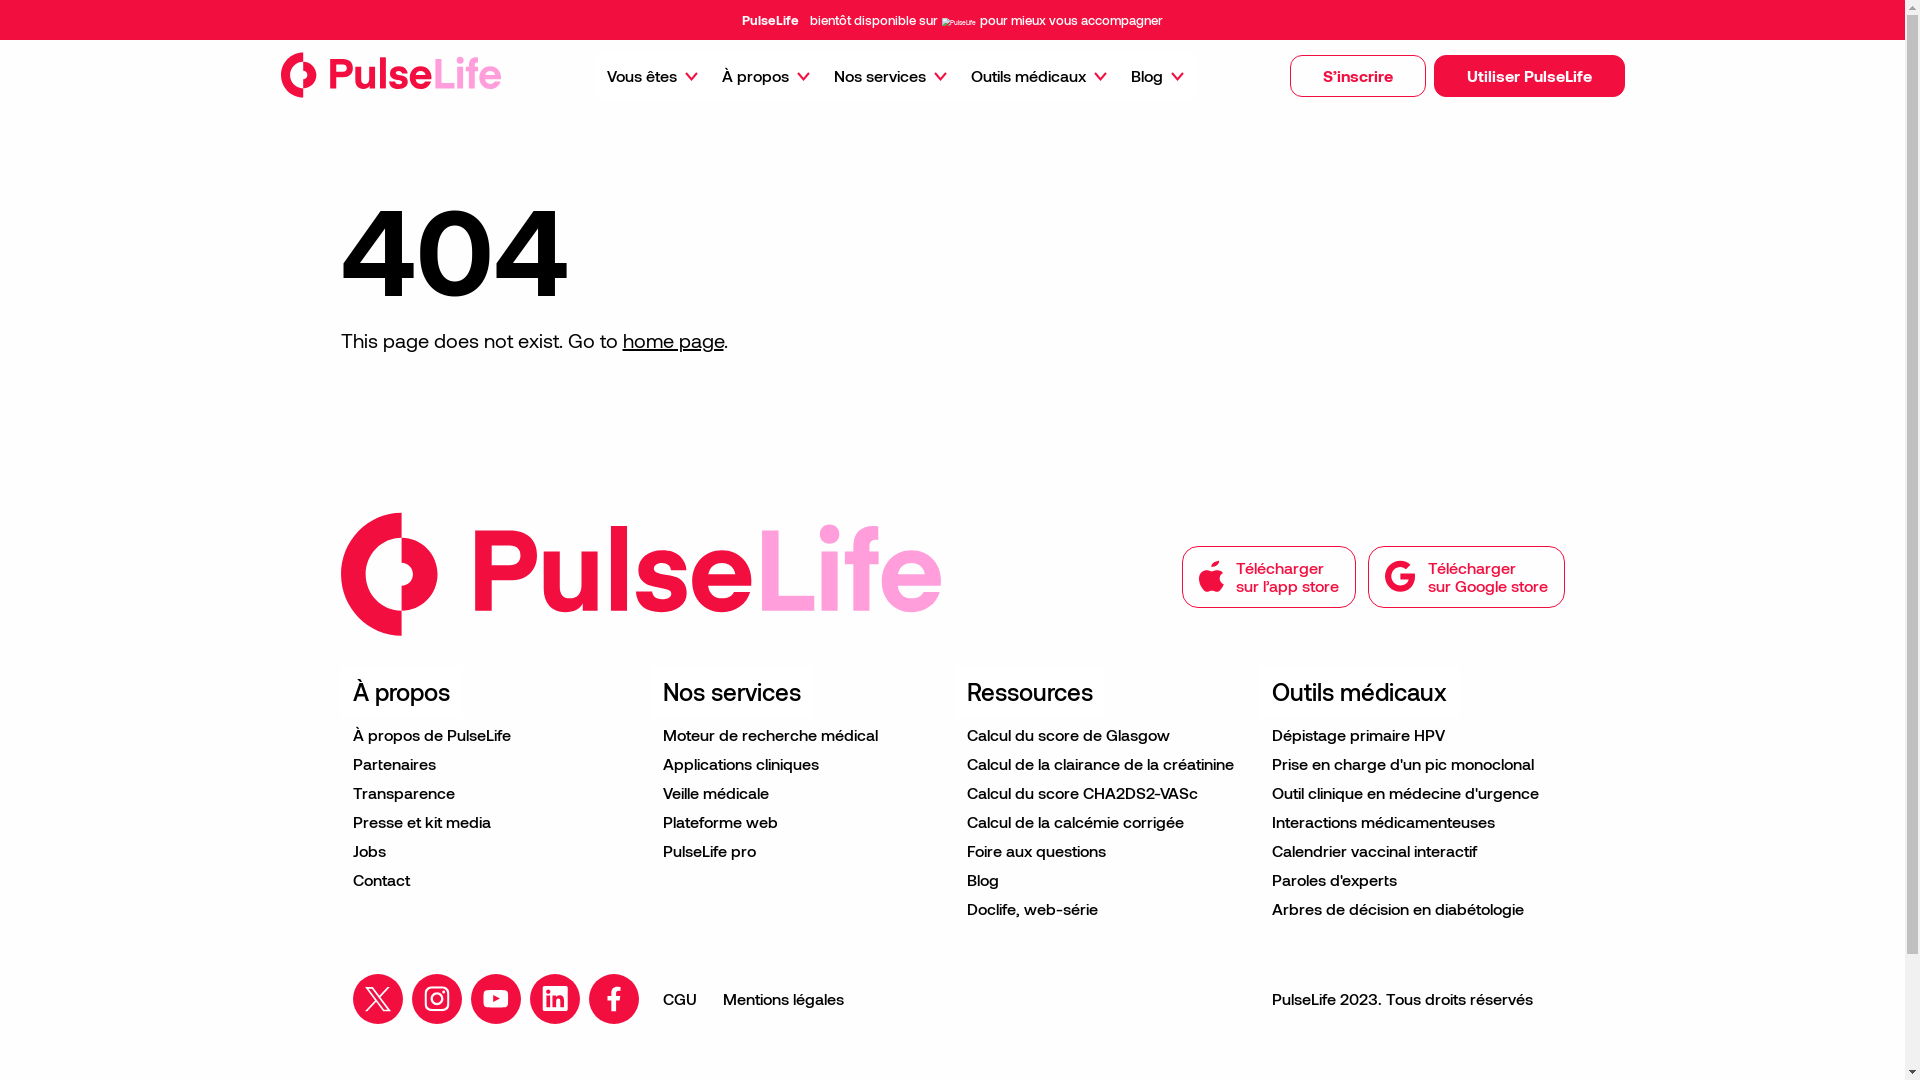  Describe the element at coordinates (1108, 851) in the screenshot. I see `Foire aux questions` at that location.